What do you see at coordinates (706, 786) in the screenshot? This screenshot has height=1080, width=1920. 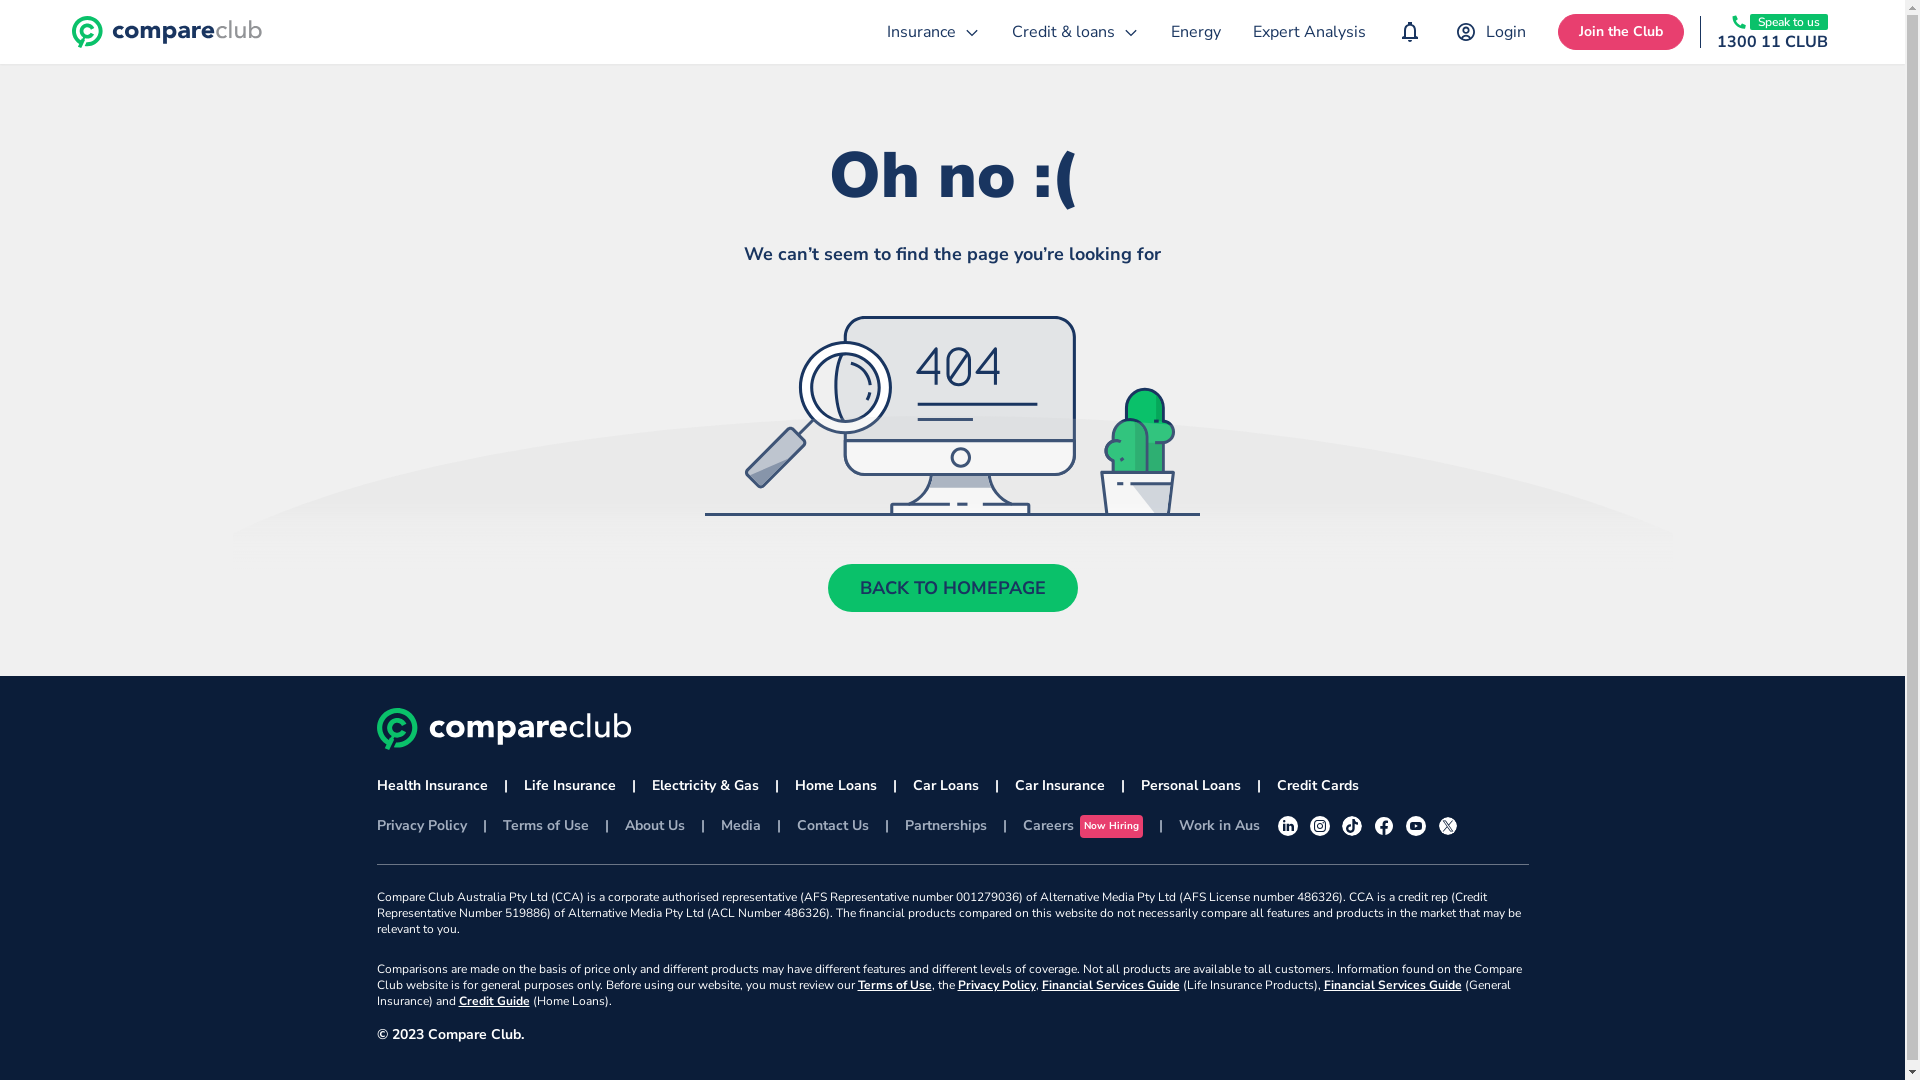 I see `Electricity & Gas` at bounding box center [706, 786].